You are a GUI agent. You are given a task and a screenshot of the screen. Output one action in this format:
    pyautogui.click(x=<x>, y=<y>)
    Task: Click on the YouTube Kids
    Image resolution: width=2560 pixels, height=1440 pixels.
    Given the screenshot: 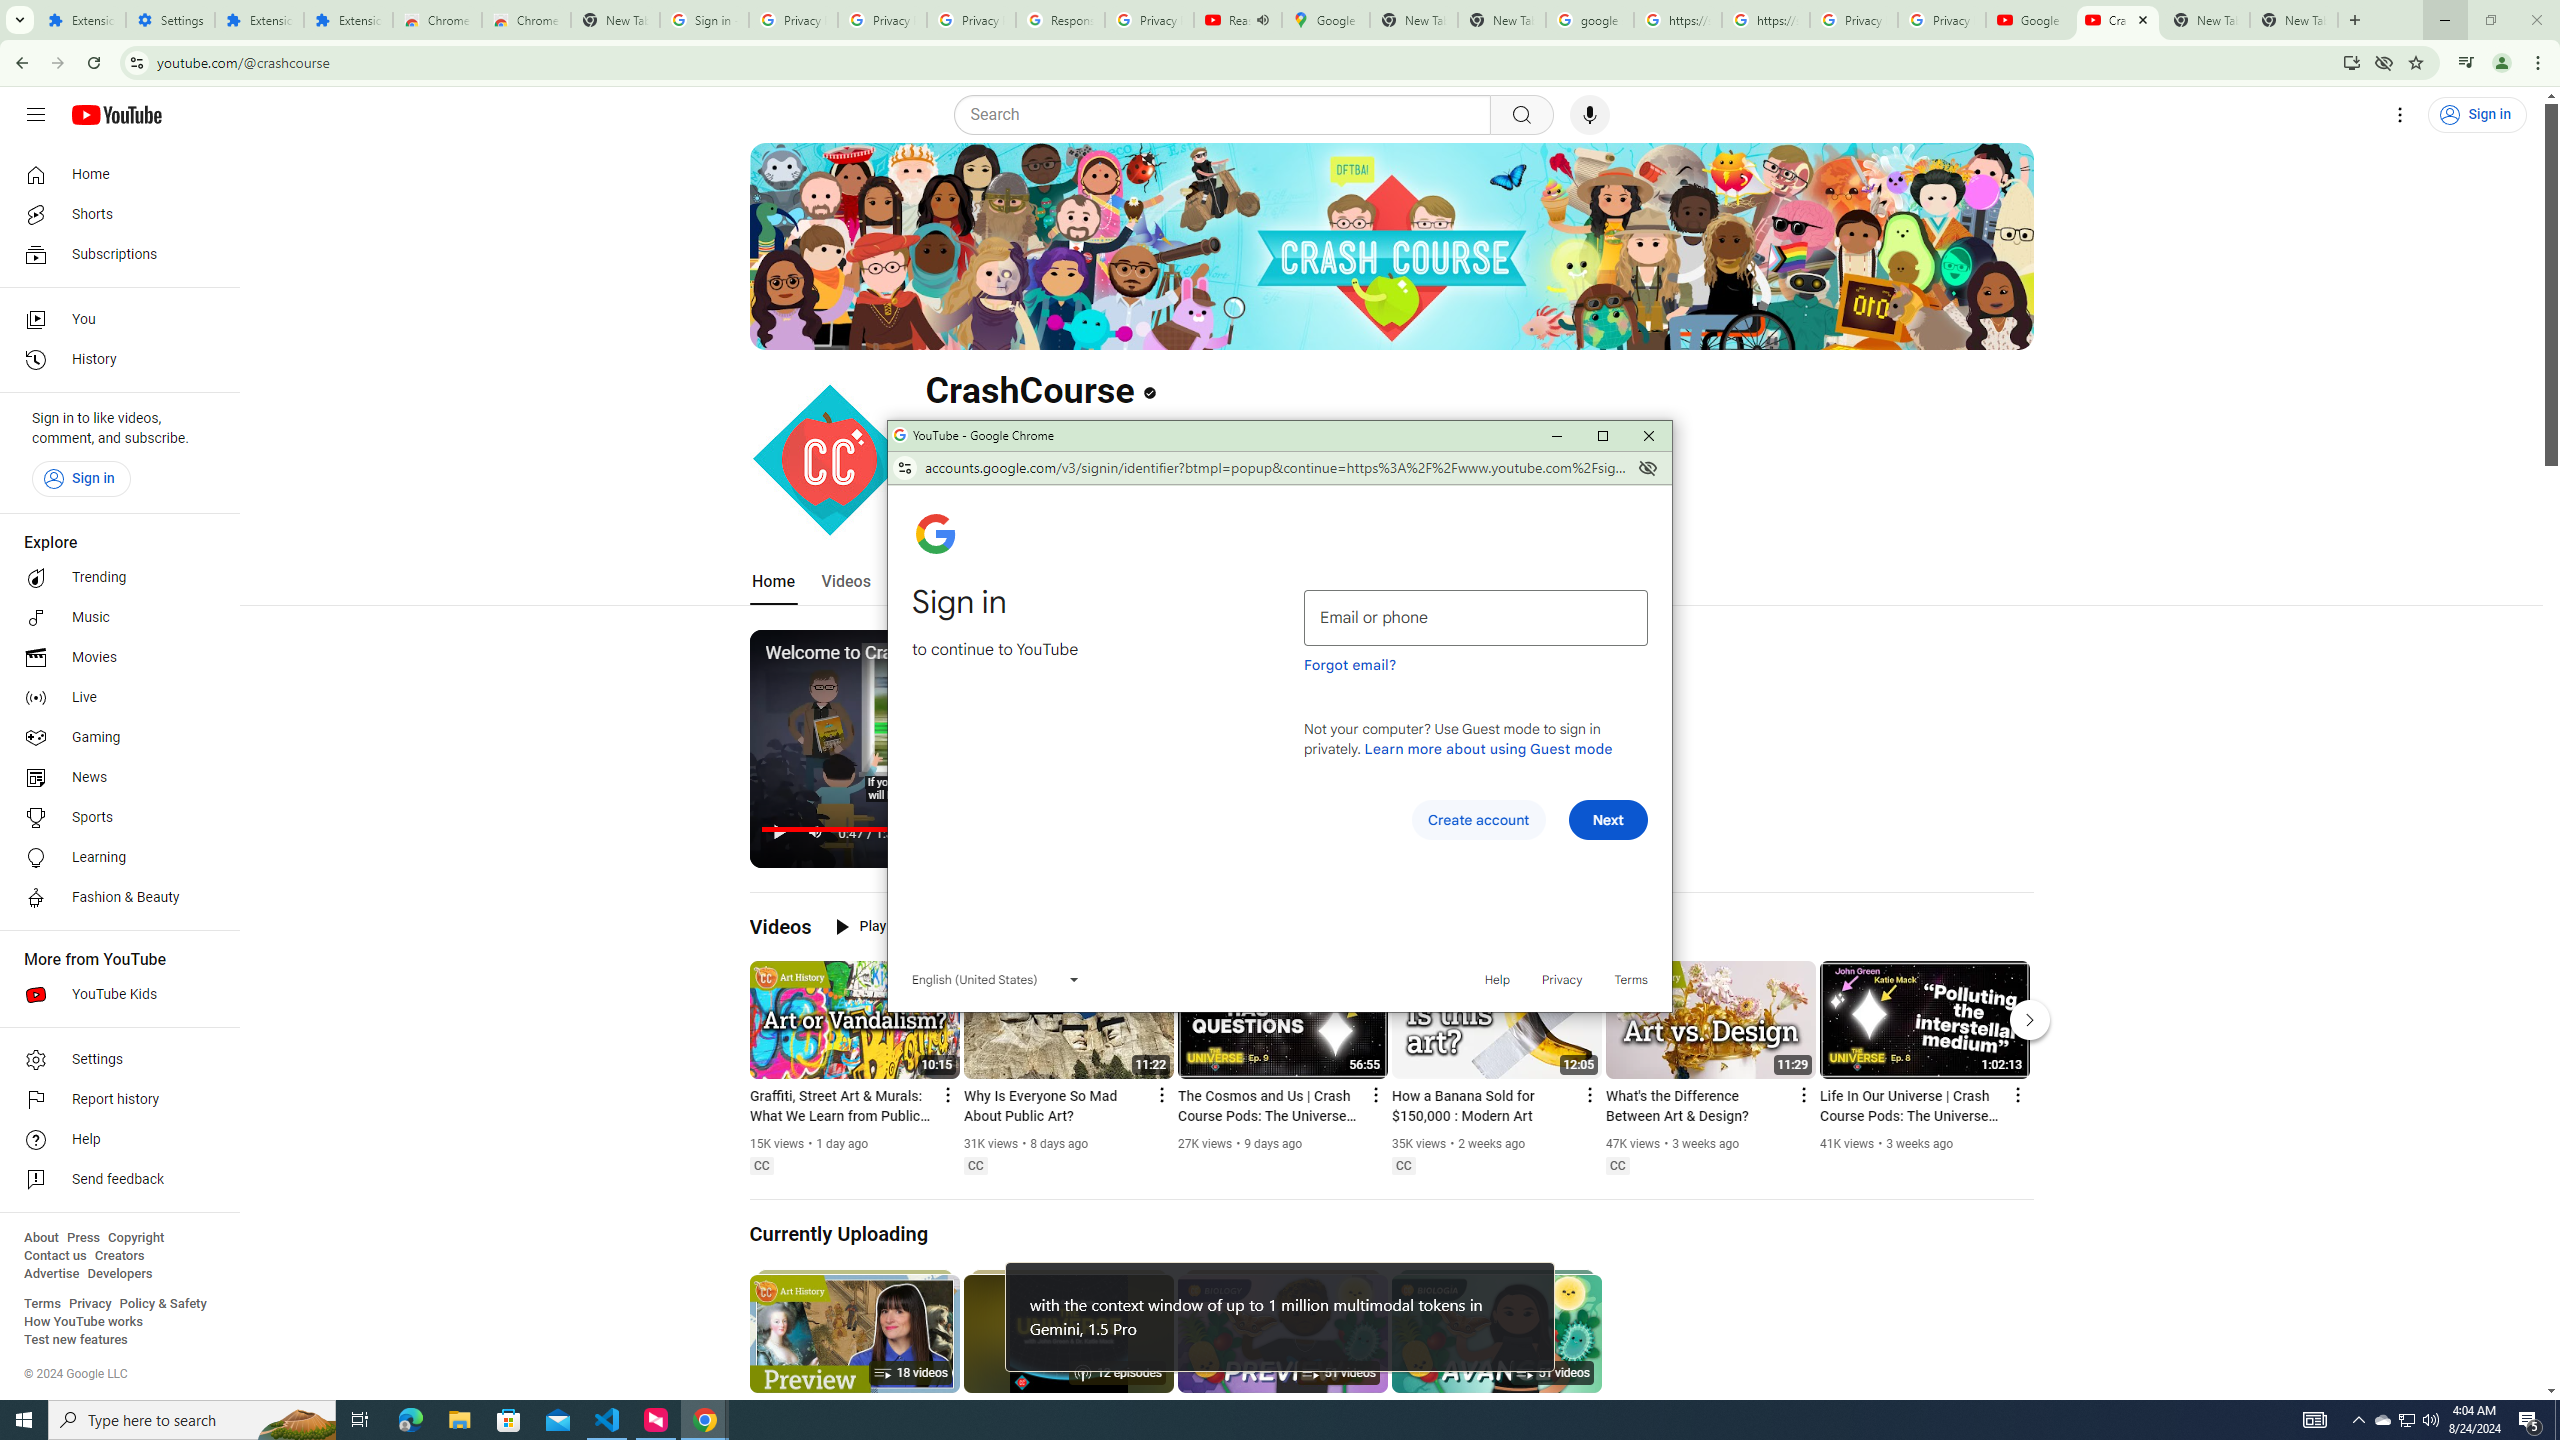 What is the action you would take?
    pyautogui.click(x=114, y=994)
    